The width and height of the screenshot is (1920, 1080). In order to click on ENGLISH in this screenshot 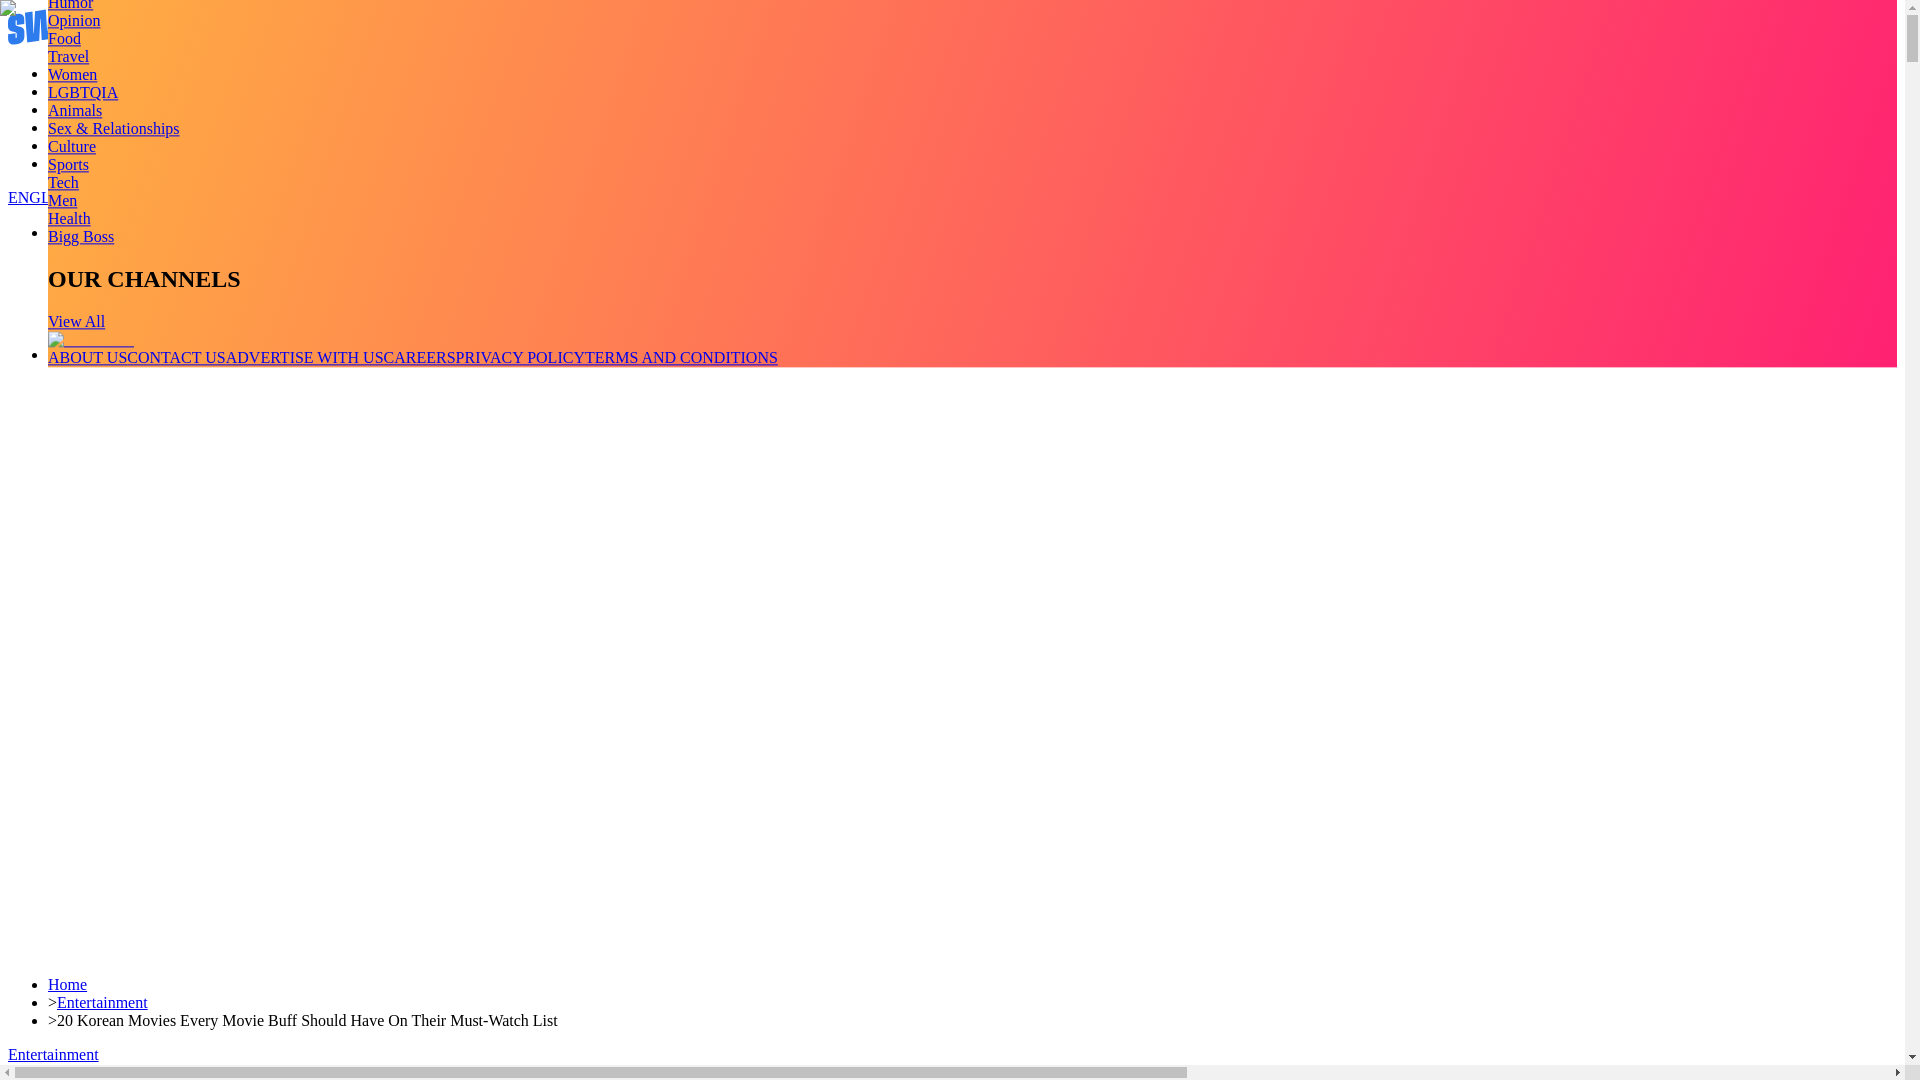, I will do `click(42, 198)`.